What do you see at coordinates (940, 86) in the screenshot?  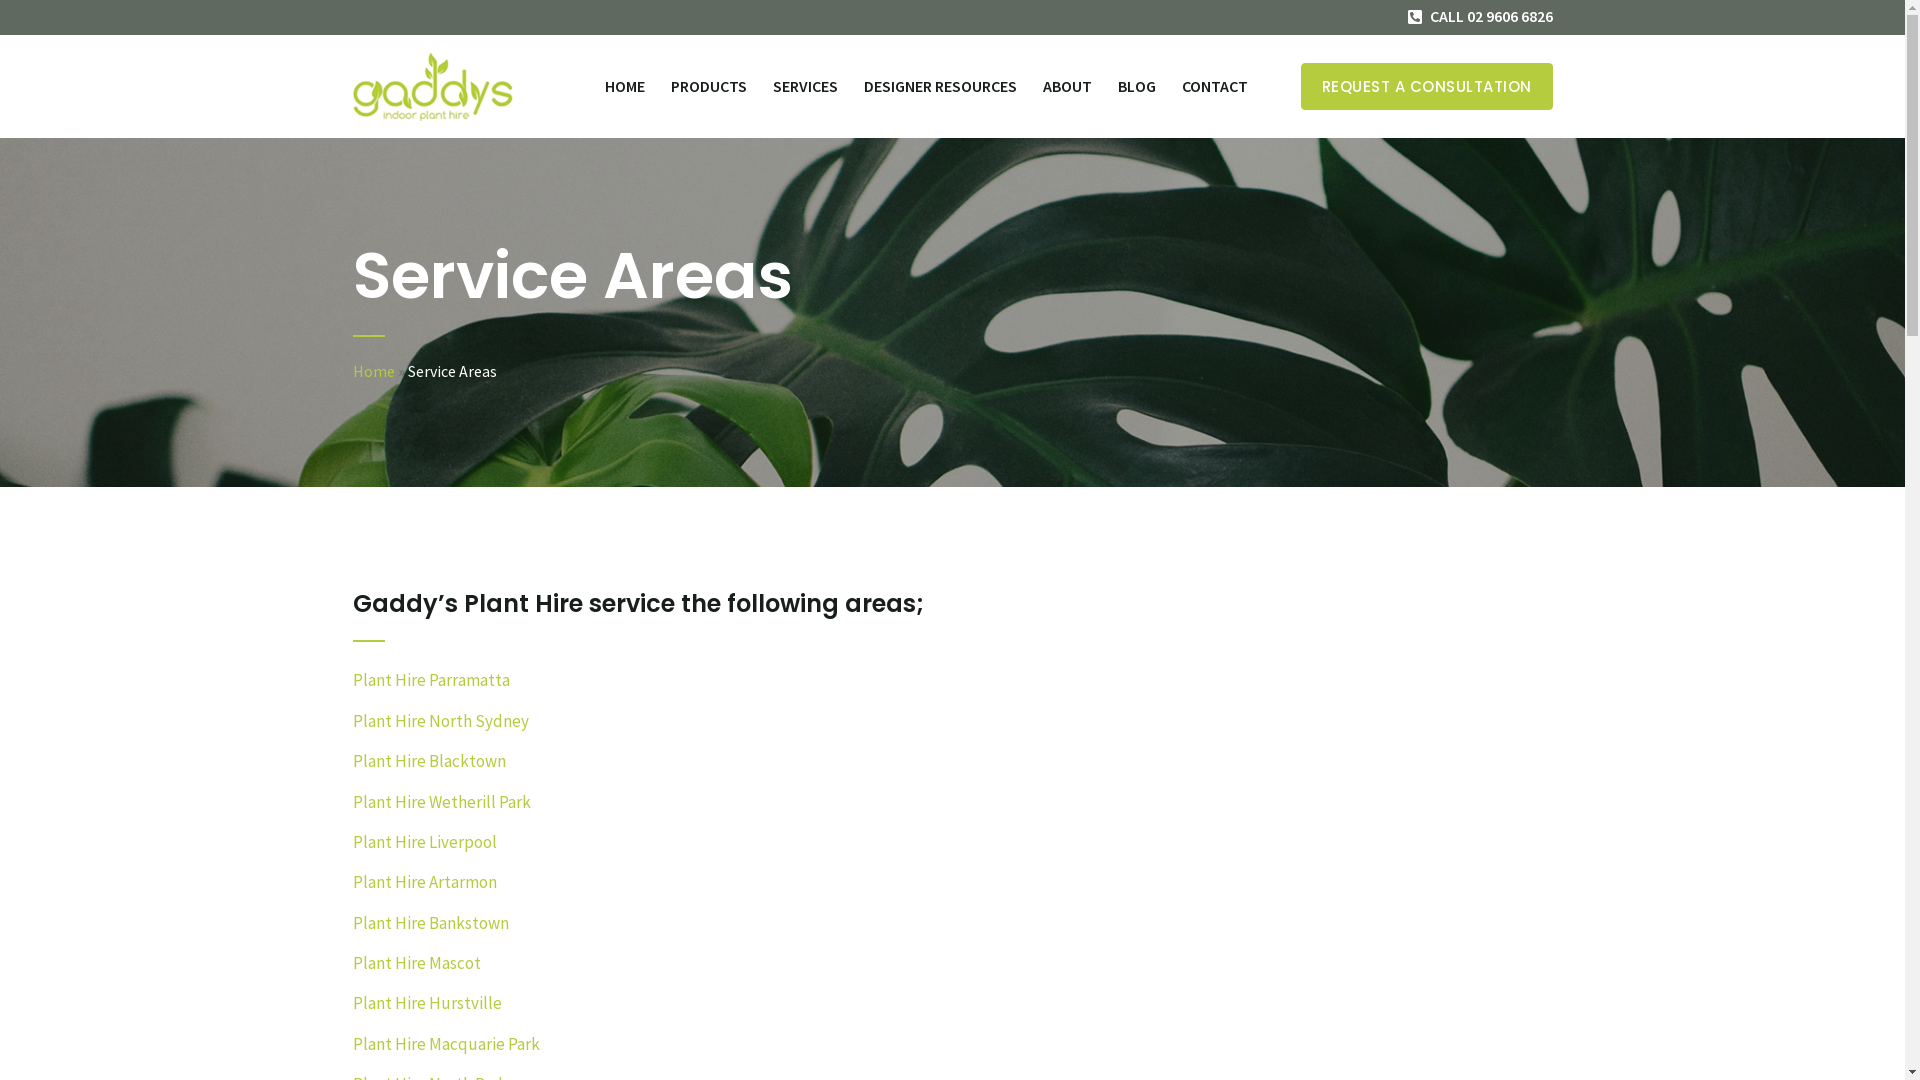 I see `DESIGNER RESOURCES` at bounding box center [940, 86].